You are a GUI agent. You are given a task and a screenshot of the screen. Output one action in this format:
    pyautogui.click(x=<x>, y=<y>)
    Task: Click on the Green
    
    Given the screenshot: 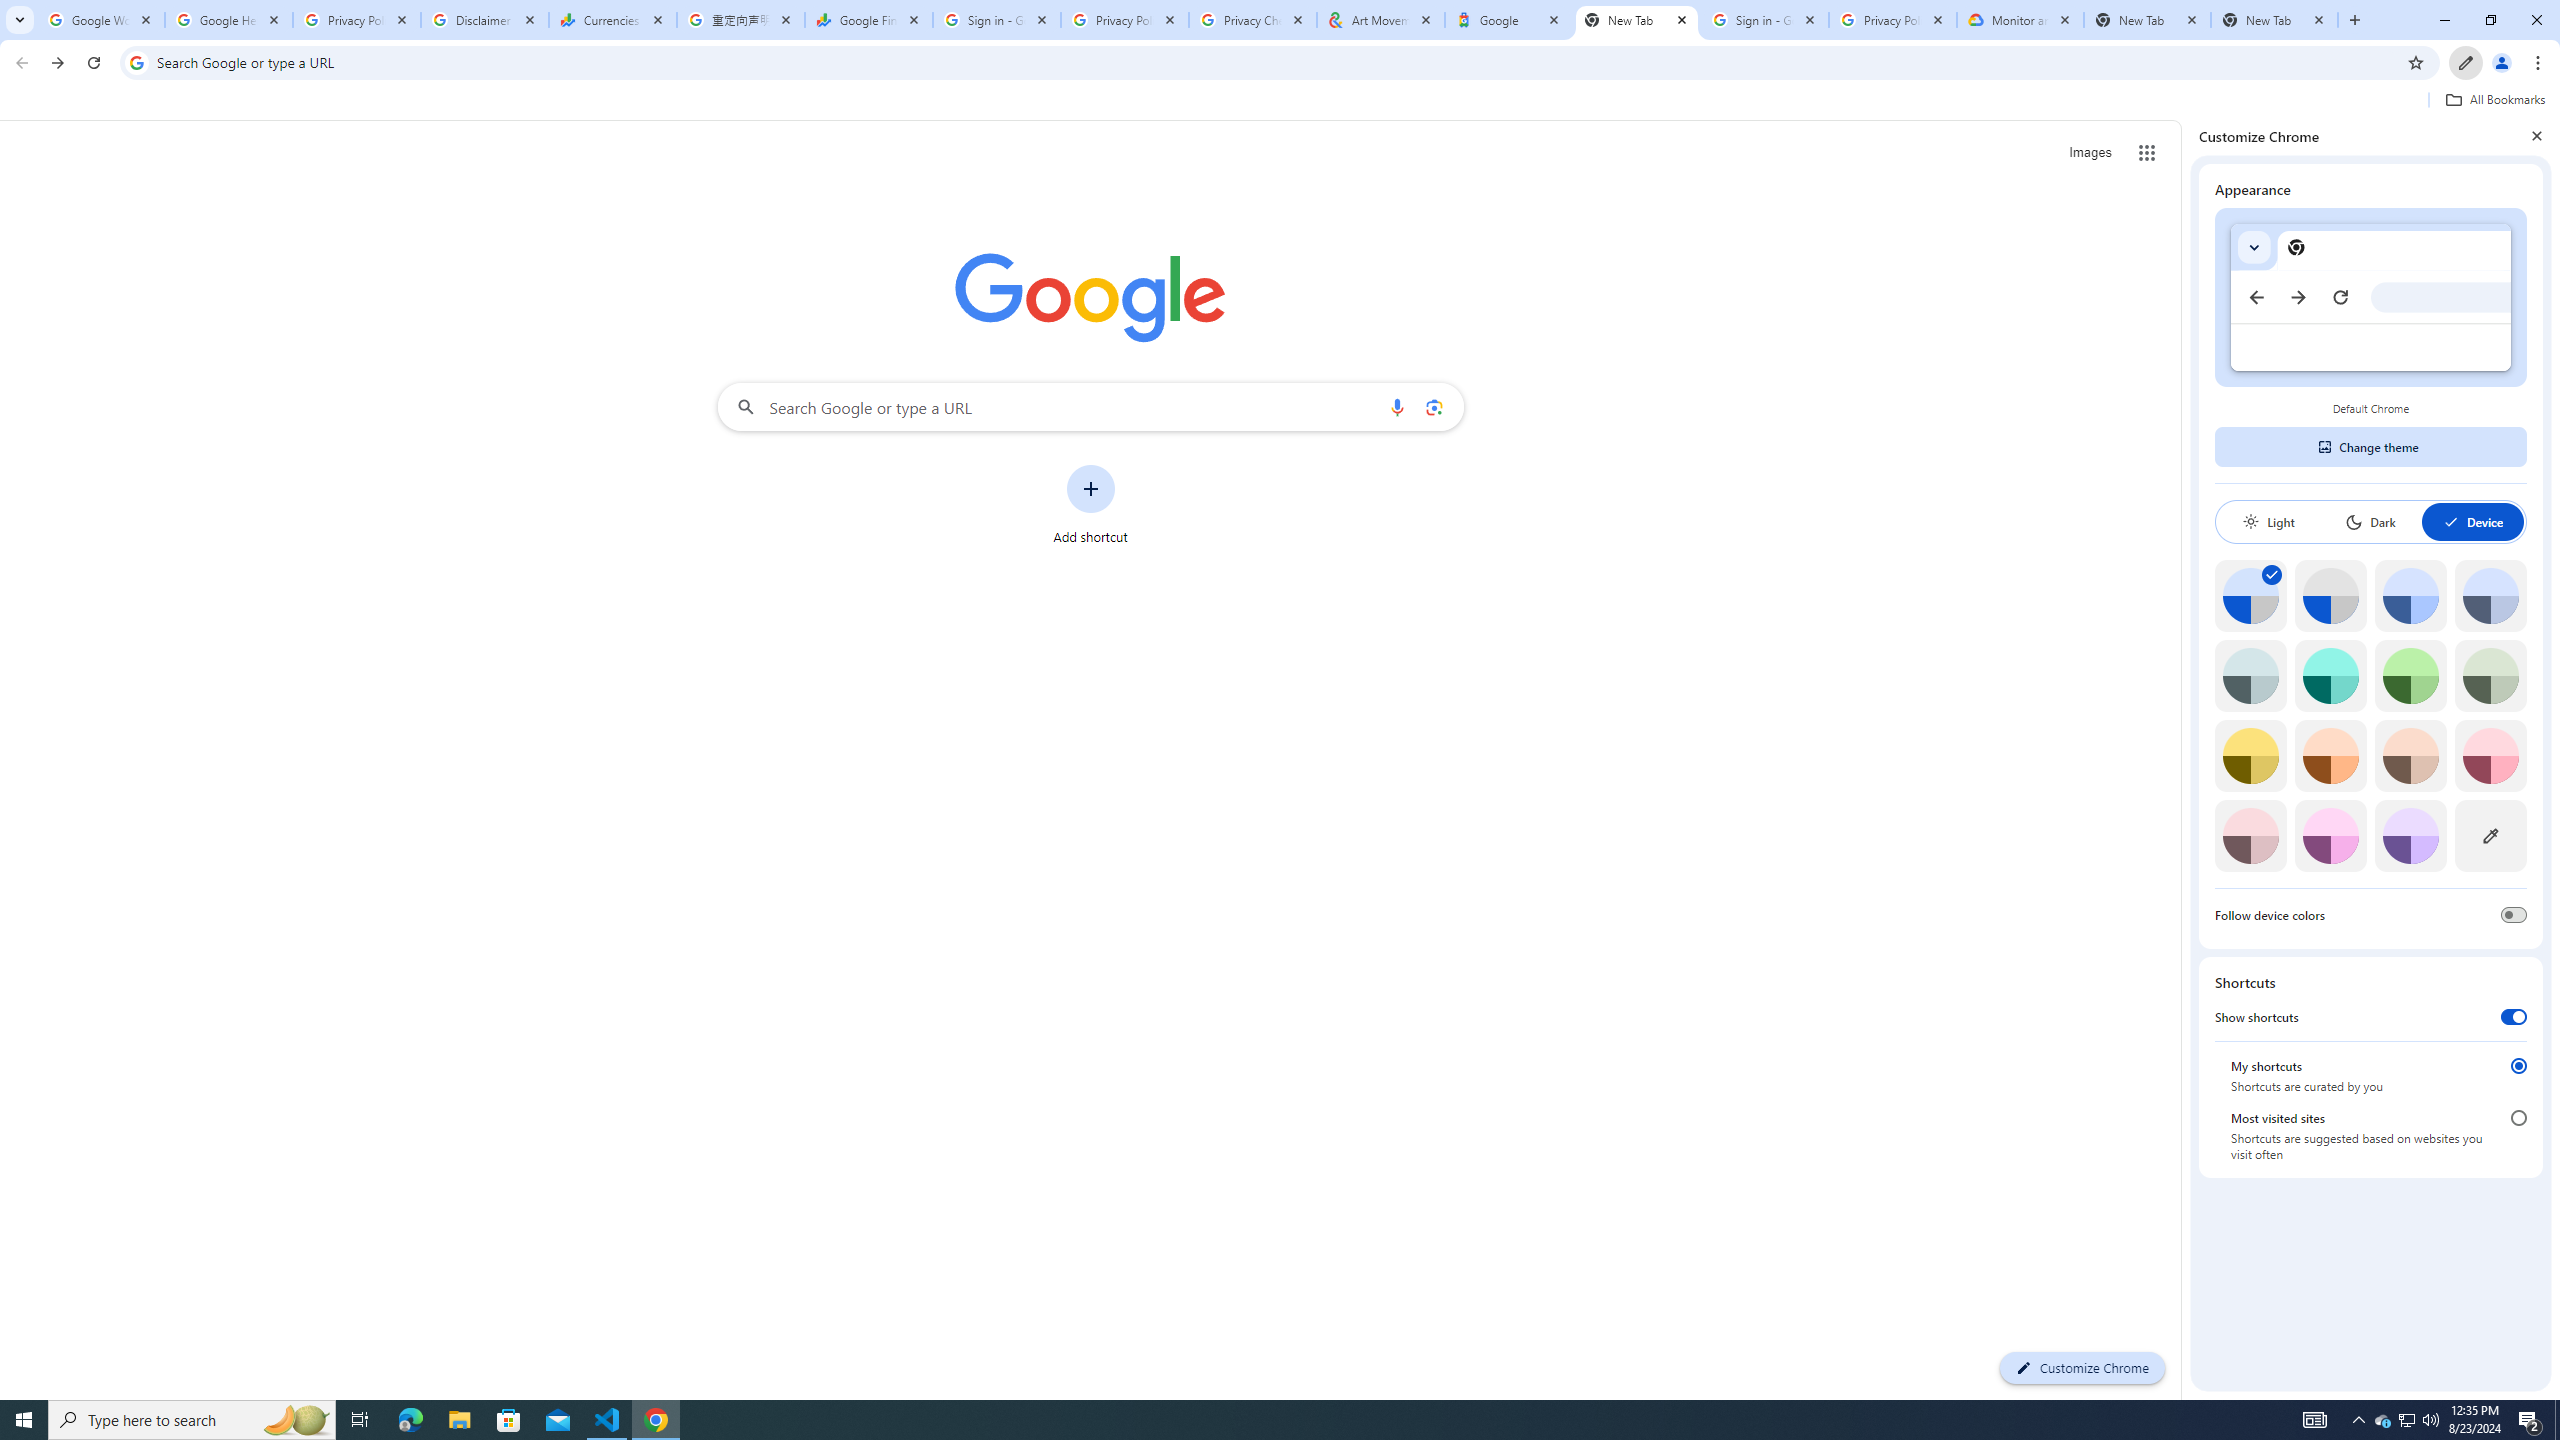 What is the action you would take?
    pyautogui.click(x=2411, y=675)
    